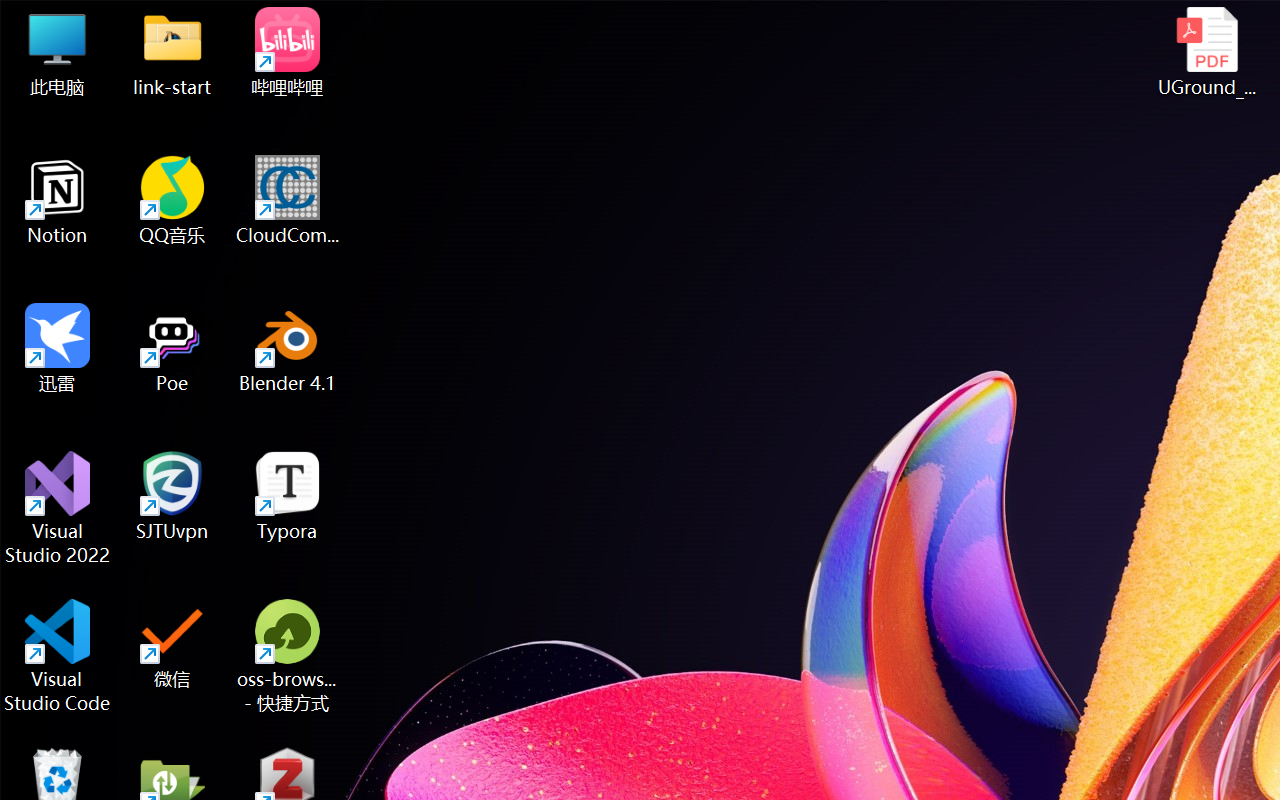 The image size is (1280, 800). Describe the element at coordinates (1206, 52) in the screenshot. I see `UGround_paper.pdf` at that location.